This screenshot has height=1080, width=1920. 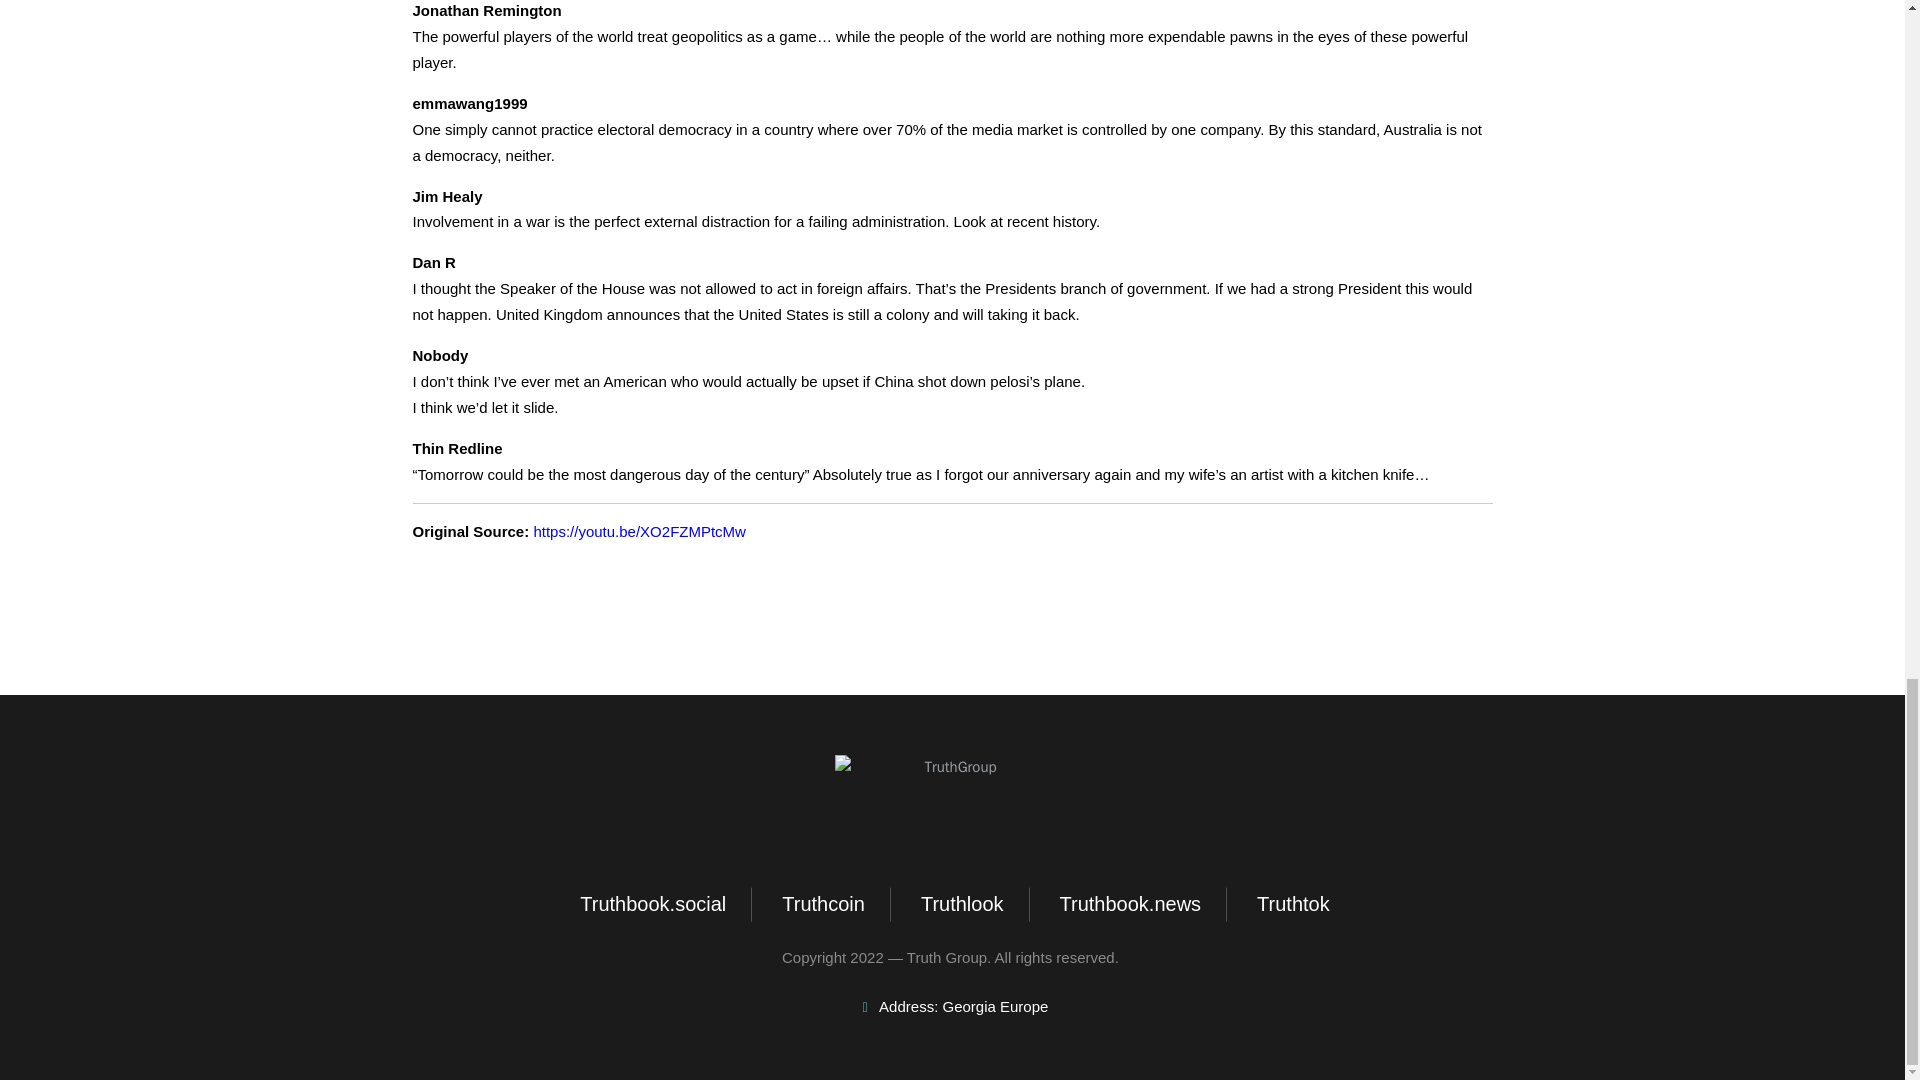 I want to click on Truthcoin, so click(x=821, y=904).